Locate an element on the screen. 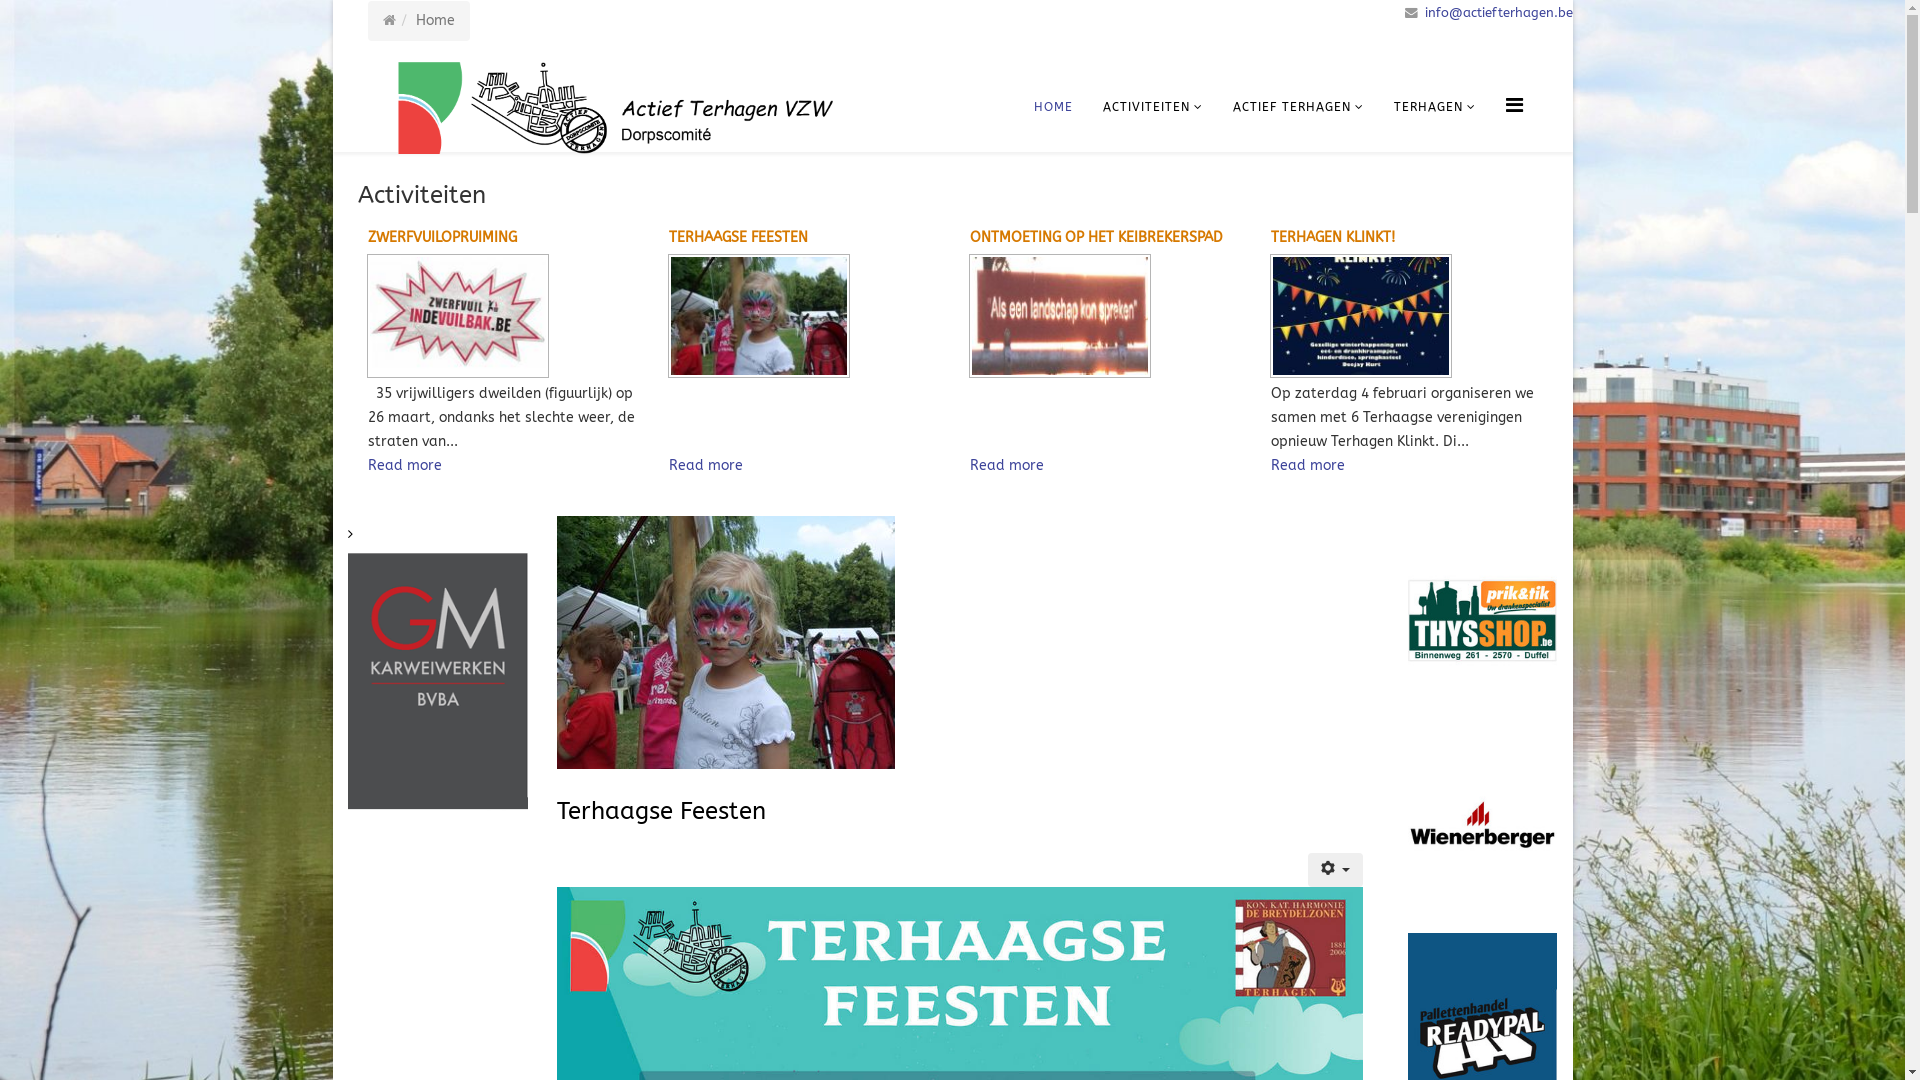 This screenshot has height=1080, width=1920. Zwerfvuilopruiming is located at coordinates (458, 316).